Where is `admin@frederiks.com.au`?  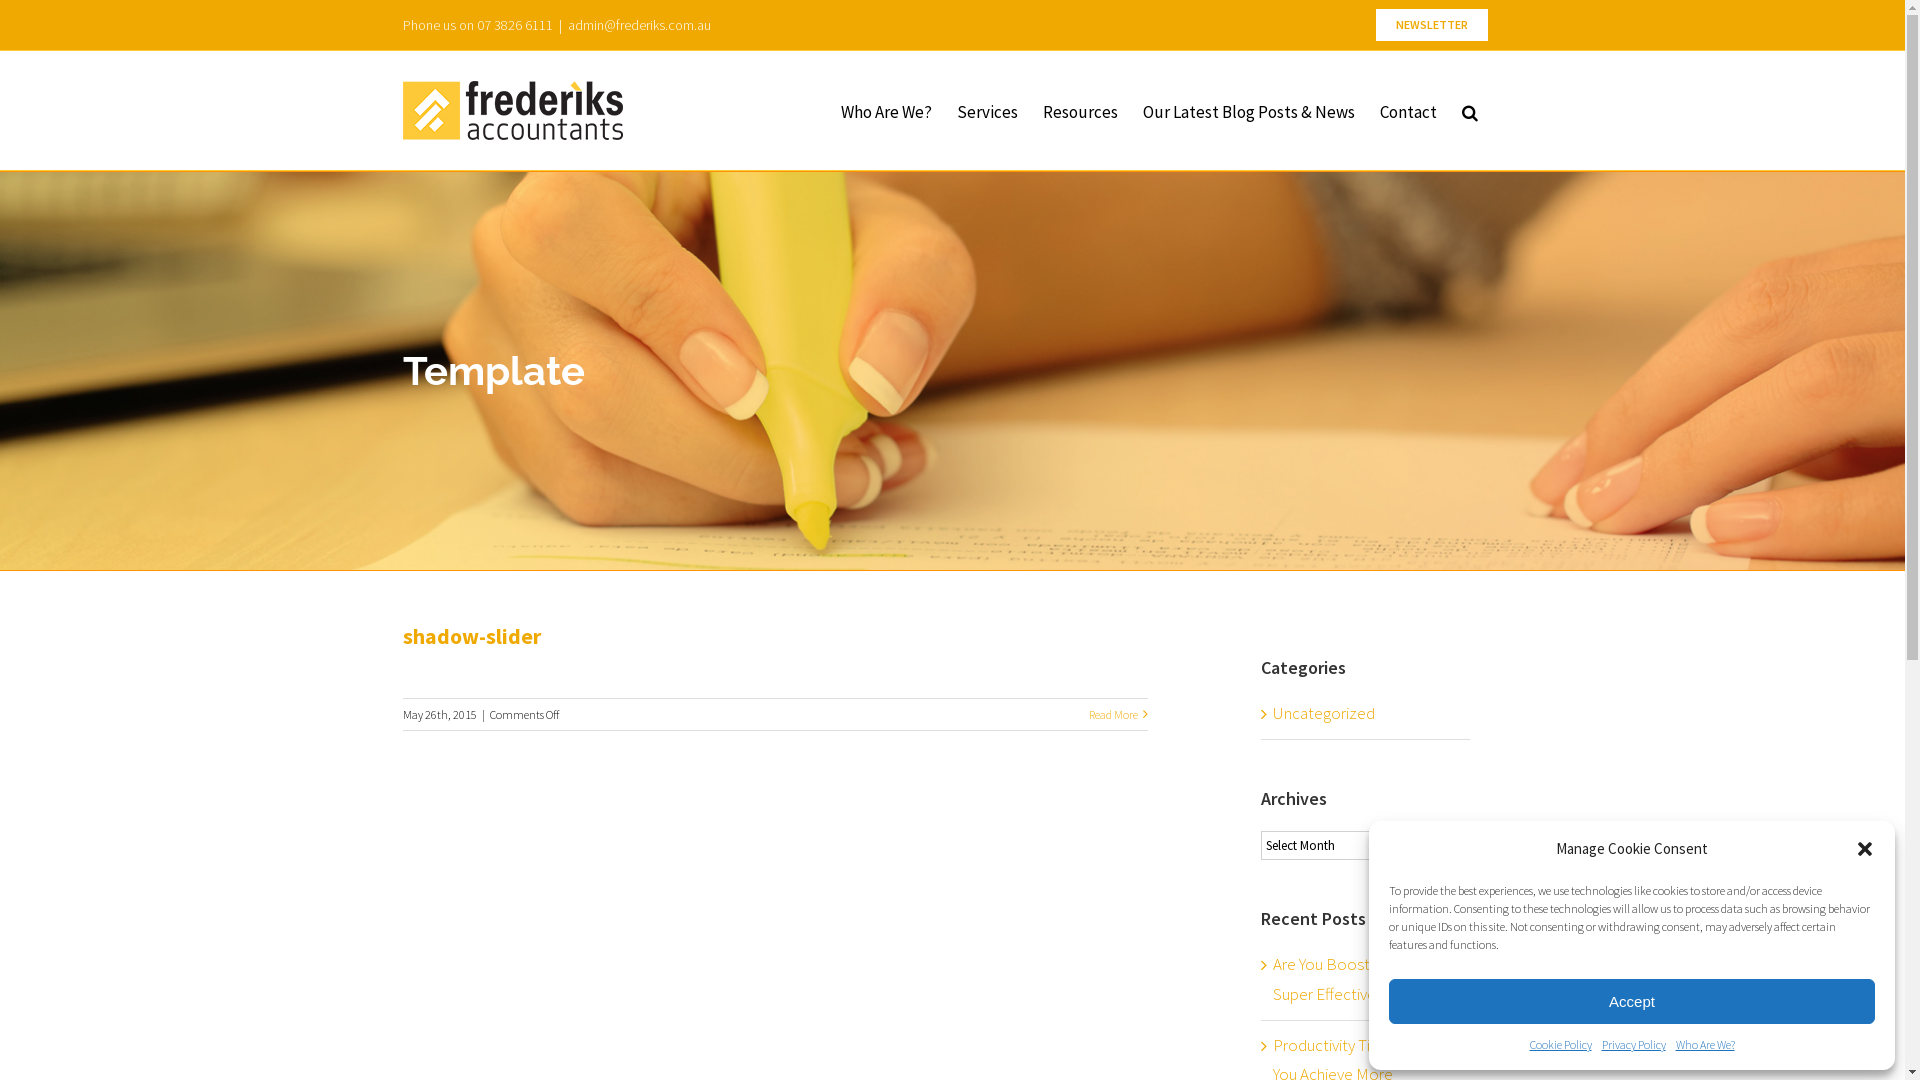
admin@frederiks.com.au is located at coordinates (640, 25).